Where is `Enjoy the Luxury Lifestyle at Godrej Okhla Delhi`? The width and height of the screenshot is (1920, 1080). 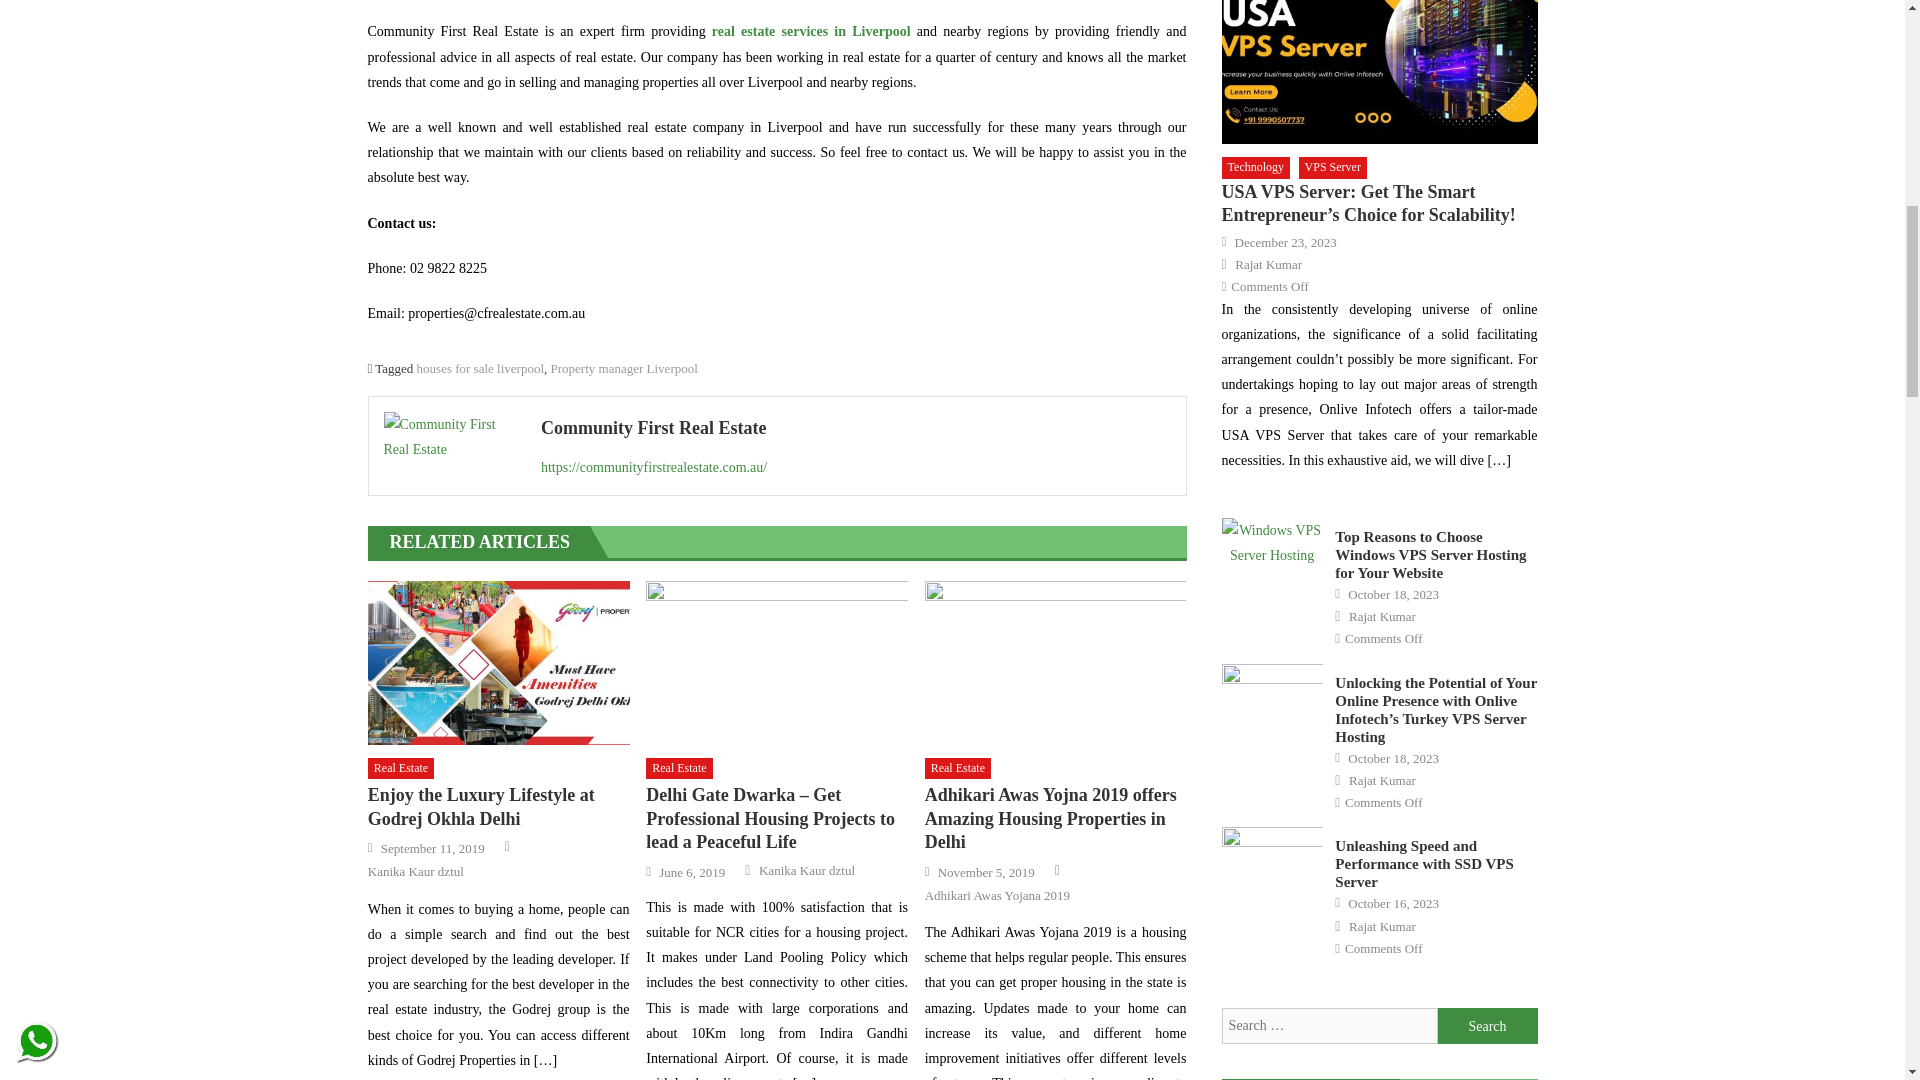 Enjoy the Luxury Lifestyle at Godrej Okhla Delhi is located at coordinates (498, 663).